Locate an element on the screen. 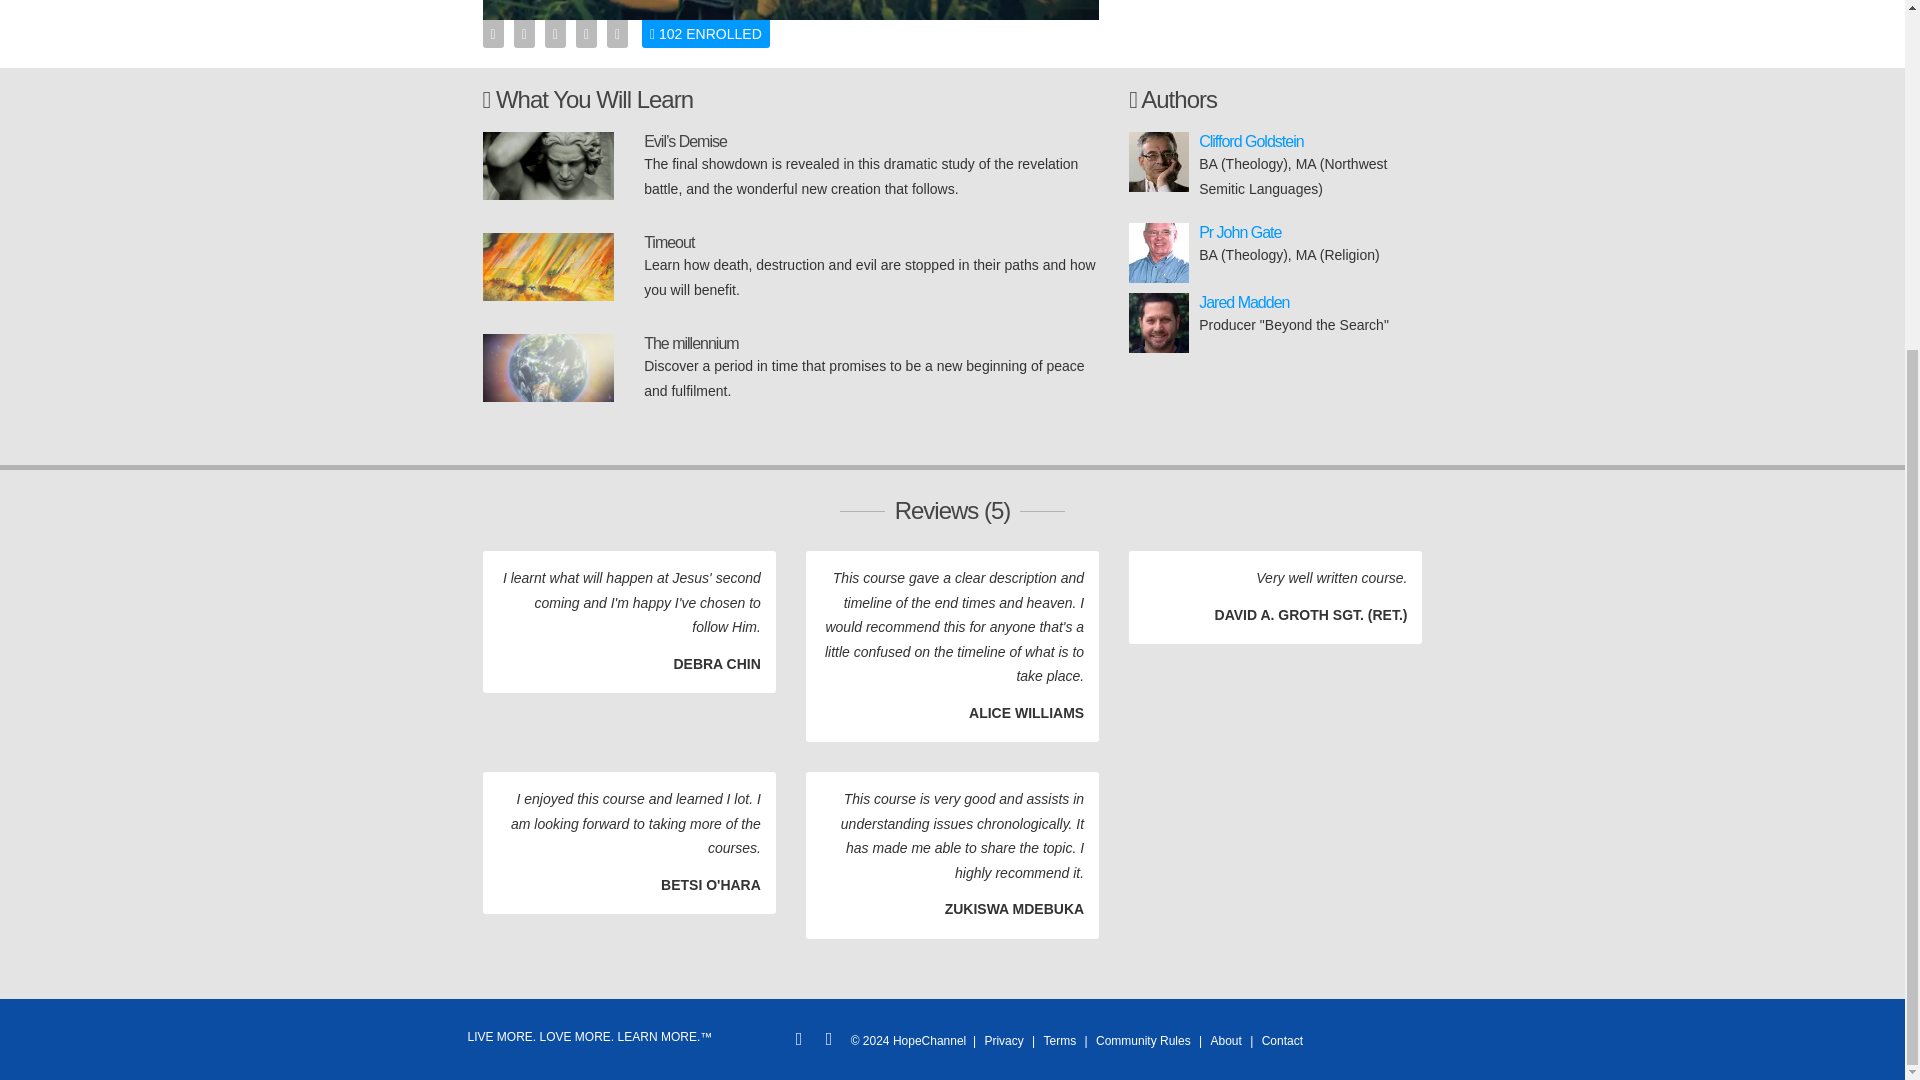 The width and height of the screenshot is (1920, 1080). Contact is located at coordinates (1282, 1041).